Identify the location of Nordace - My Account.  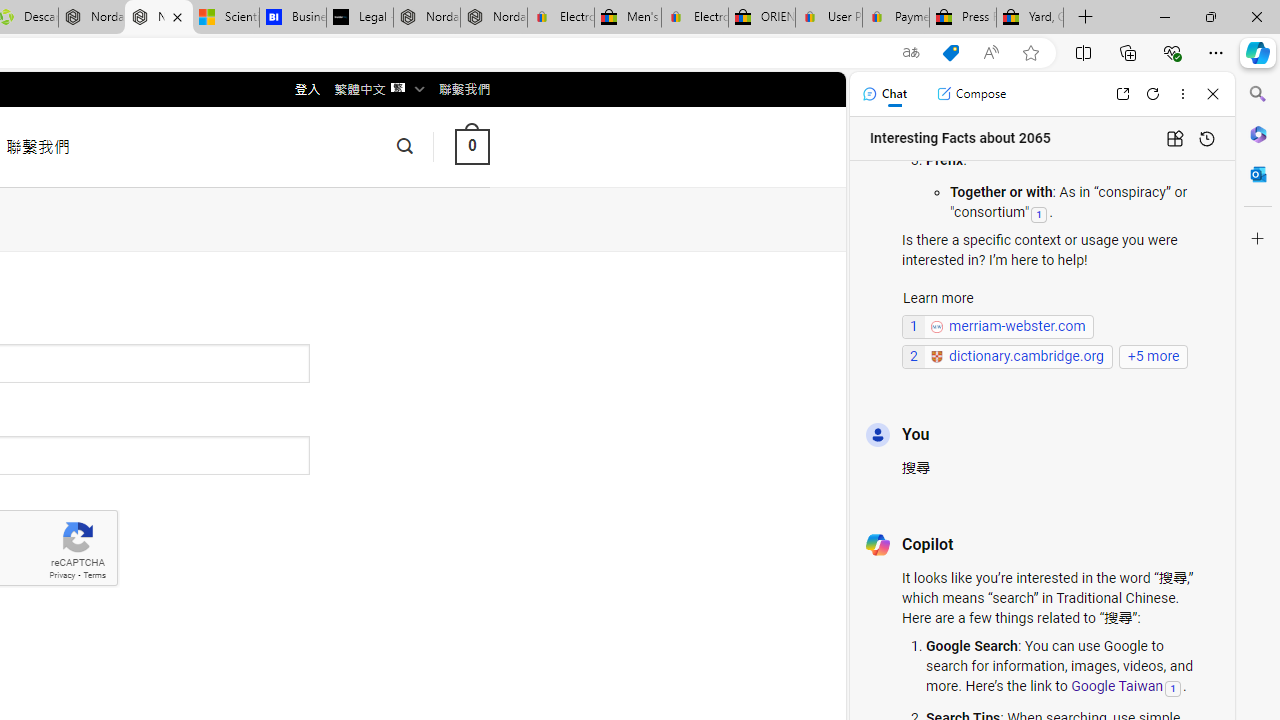
(158, 18).